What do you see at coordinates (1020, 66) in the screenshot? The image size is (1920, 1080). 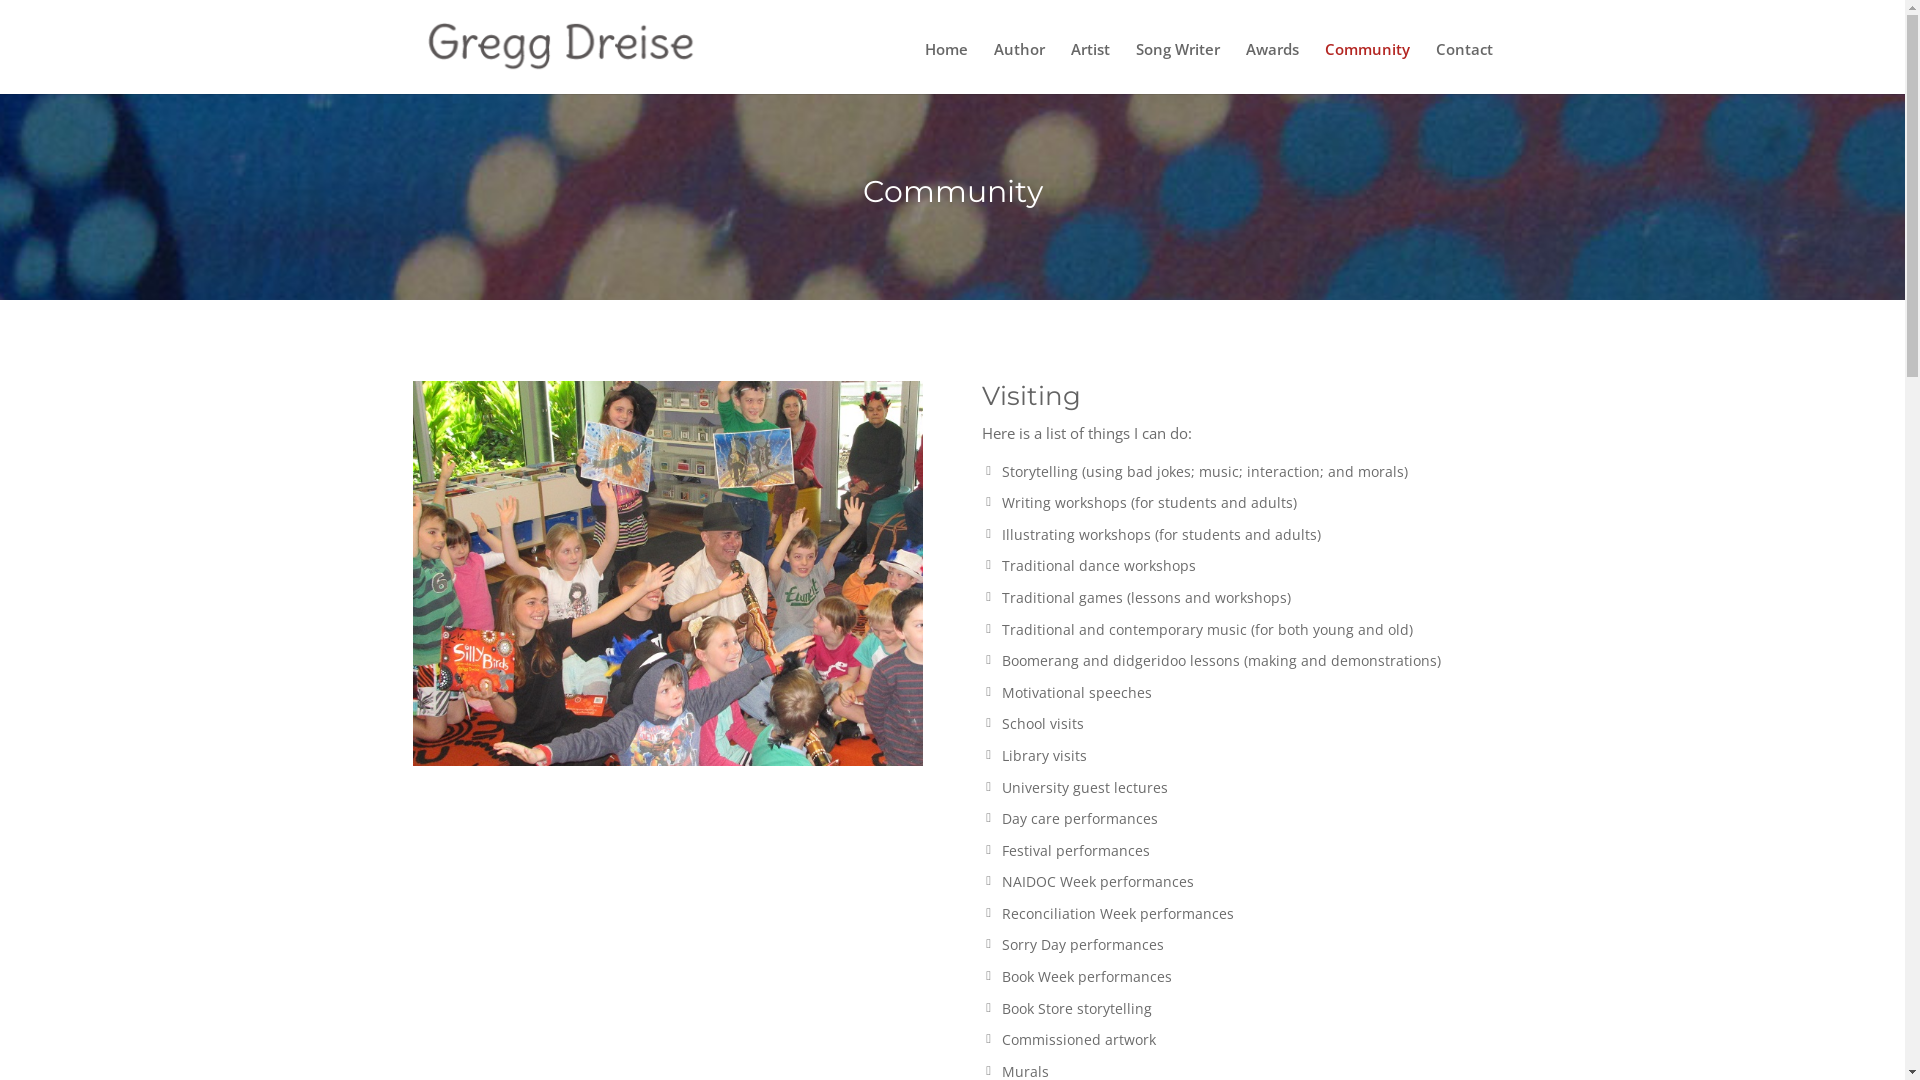 I see `Author` at bounding box center [1020, 66].